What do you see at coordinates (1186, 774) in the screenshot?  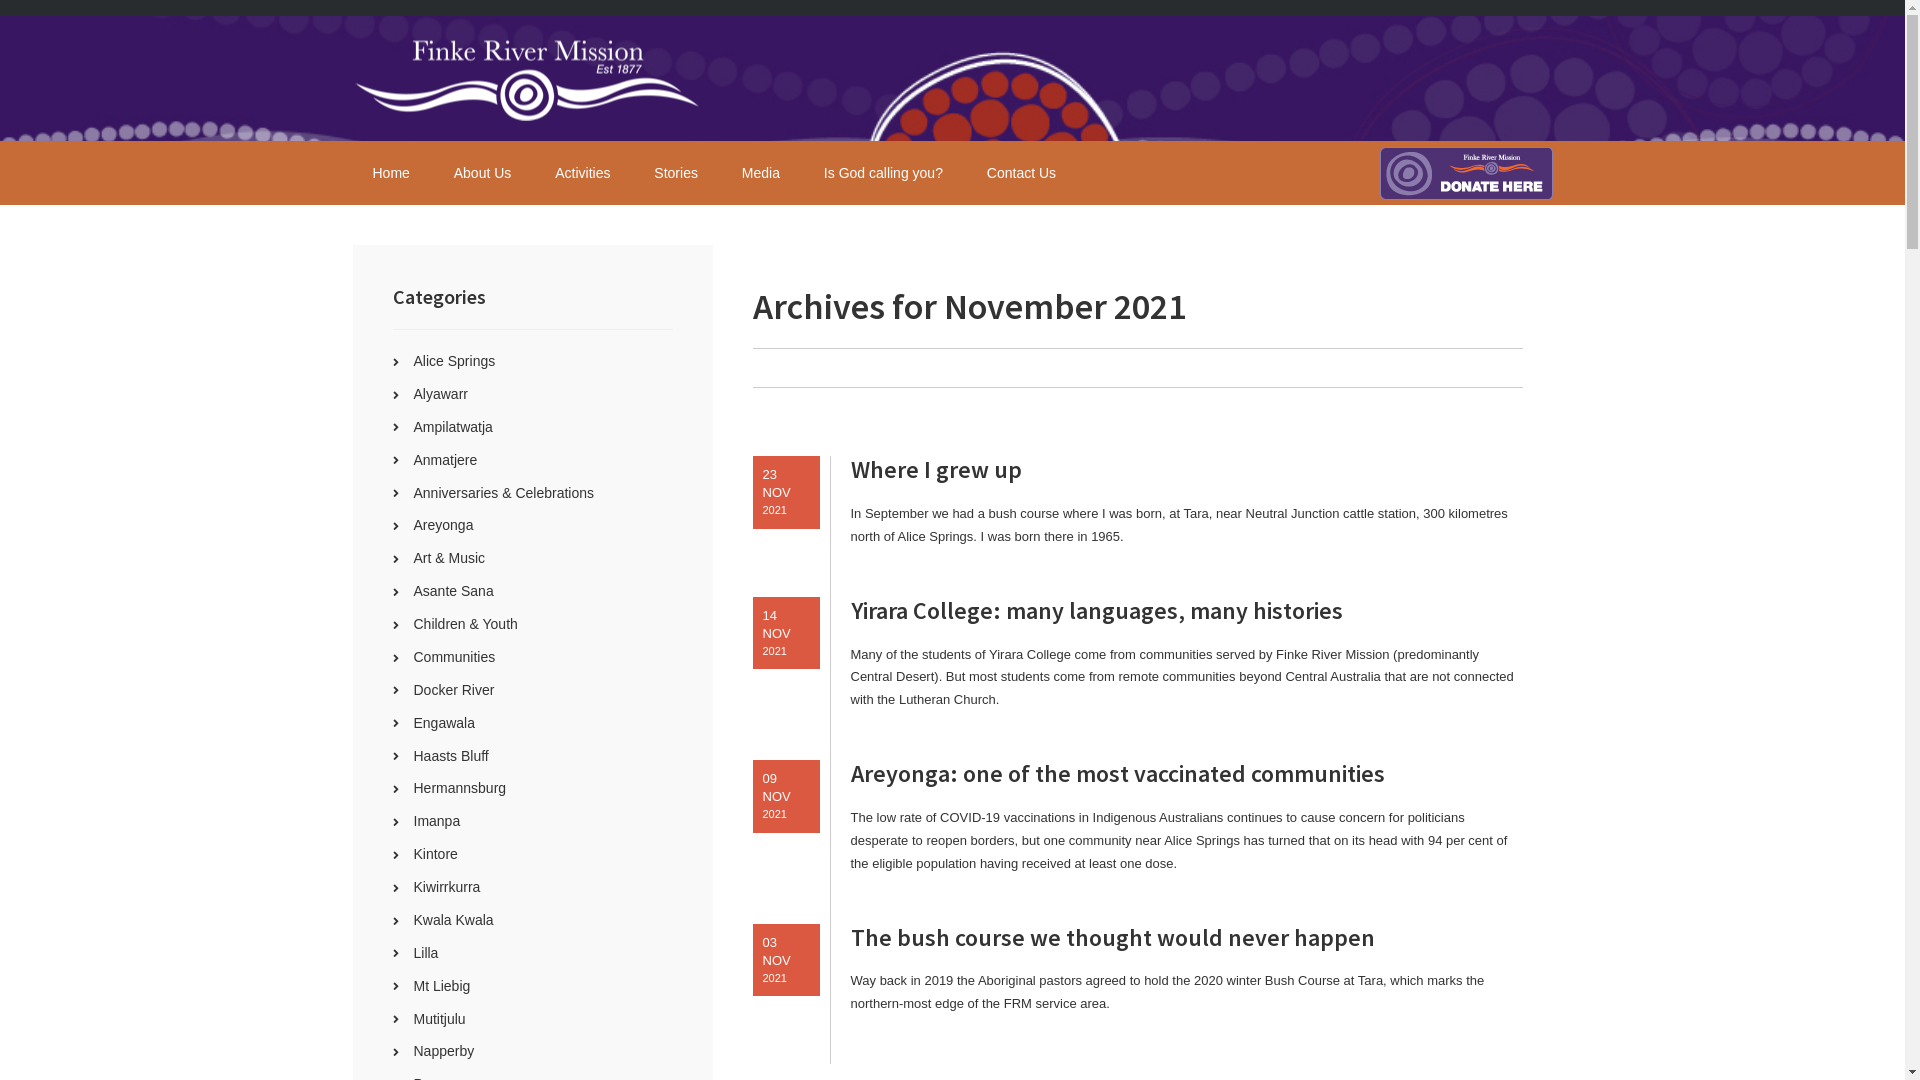 I see `Areyonga: one of the most vaccinated communities` at bounding box center [1186, 774].